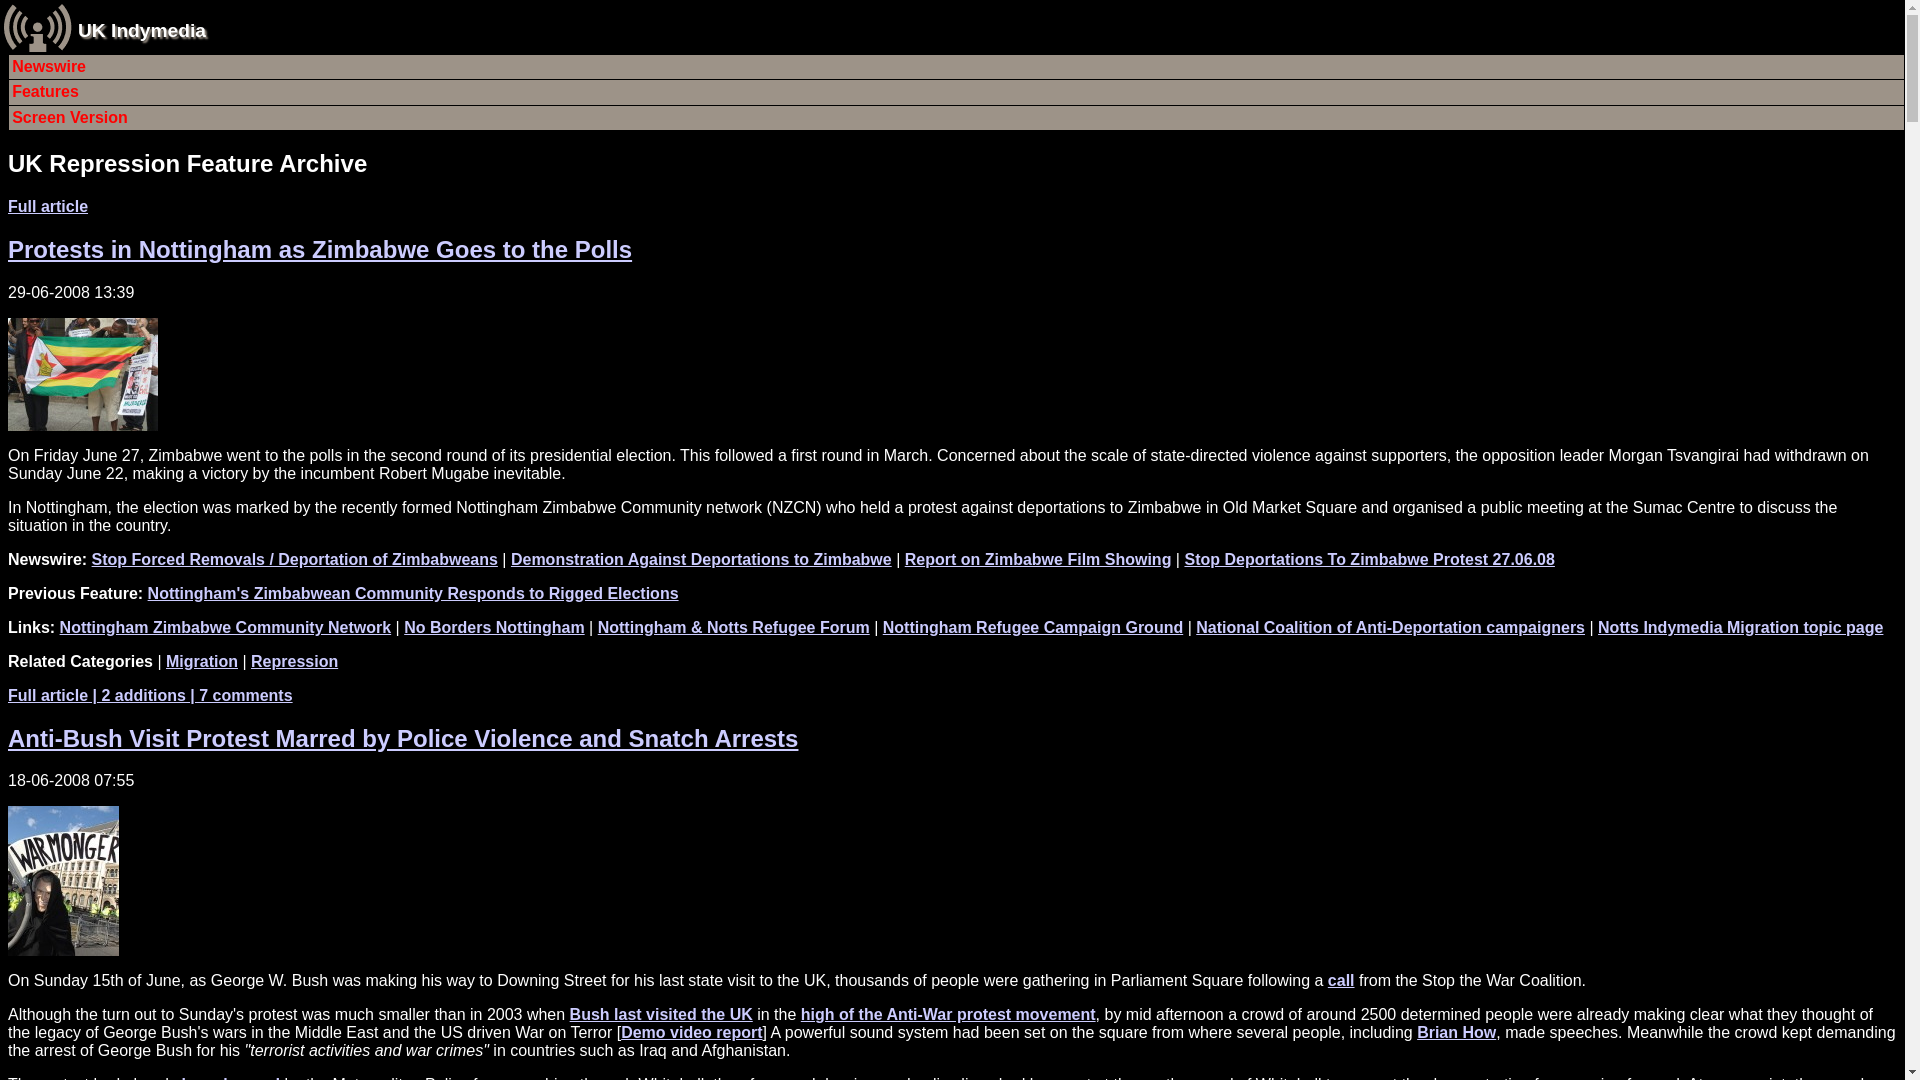 The image size is (1920, 1080). Describe the element at coordinates (691, 1032) in the screenshot. I see `Demo video report` at that location.